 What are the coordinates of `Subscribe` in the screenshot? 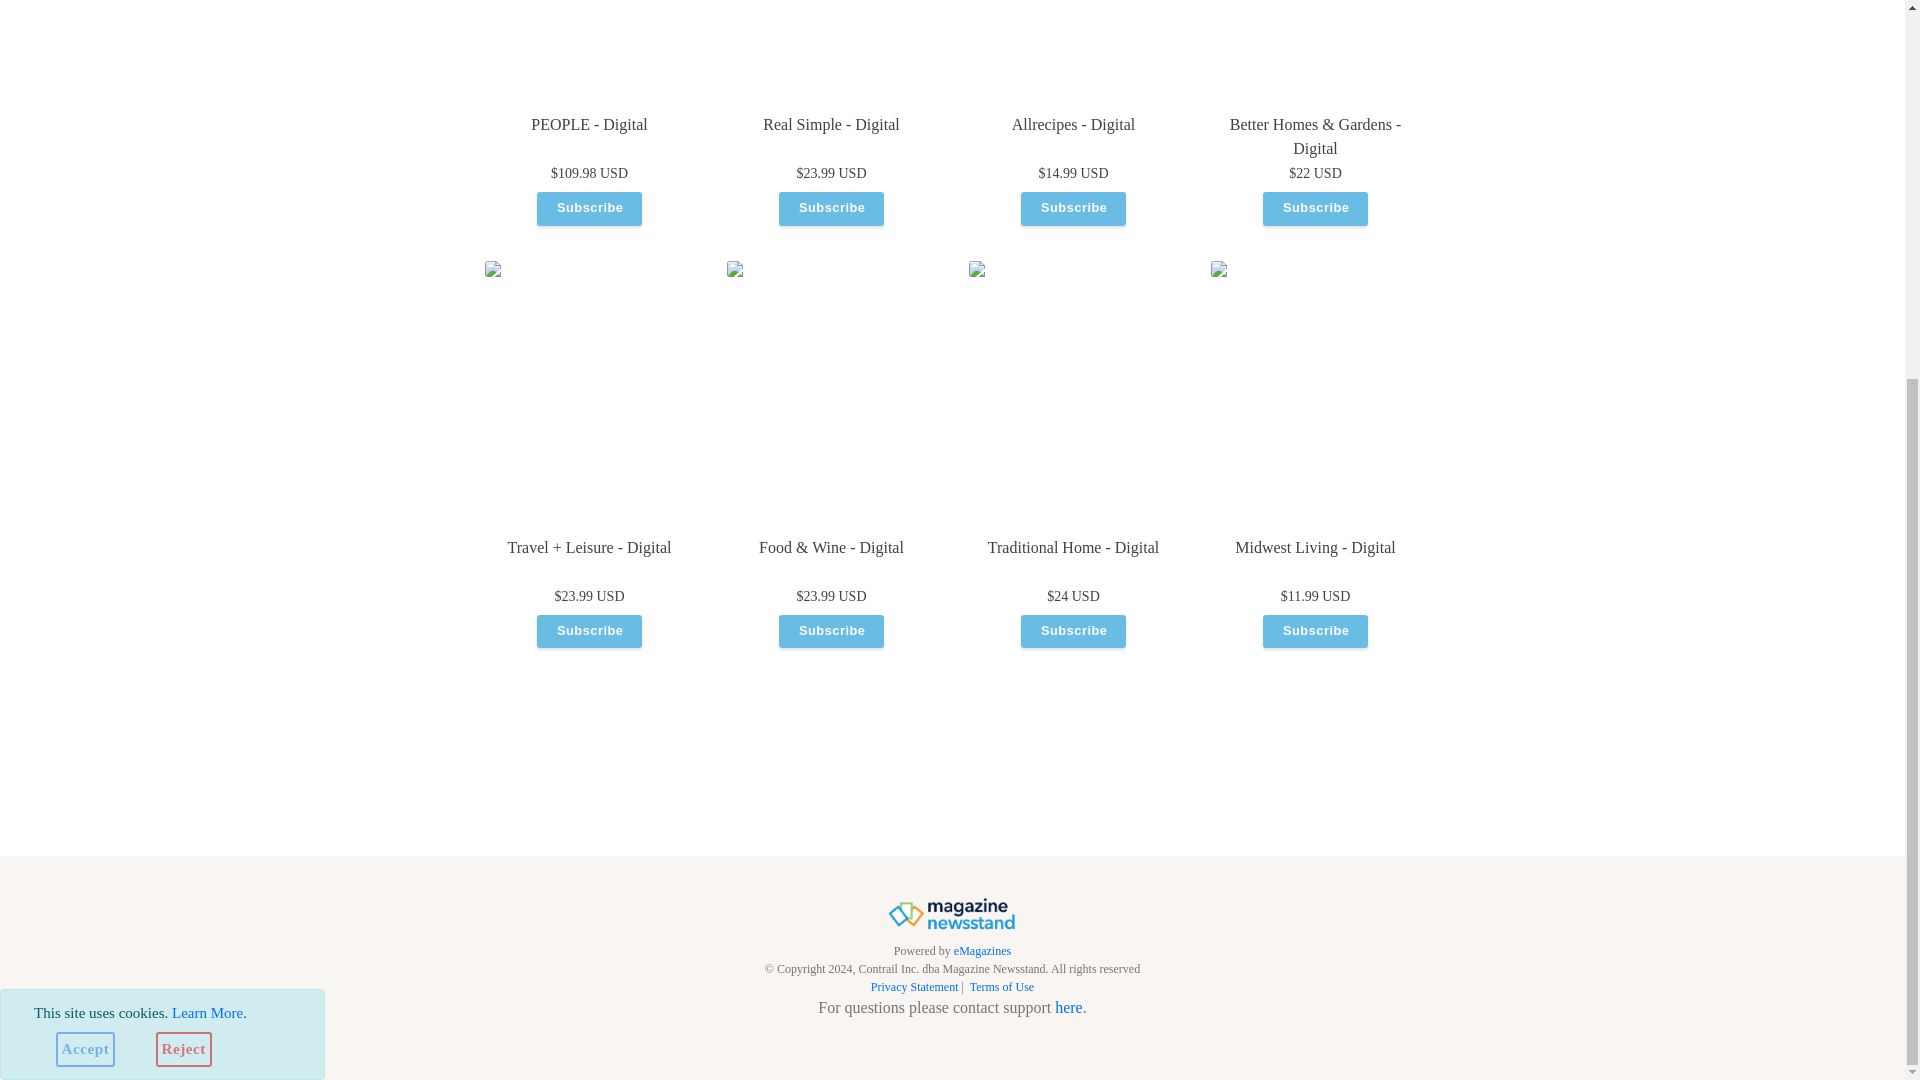 It's located at (831, 208).